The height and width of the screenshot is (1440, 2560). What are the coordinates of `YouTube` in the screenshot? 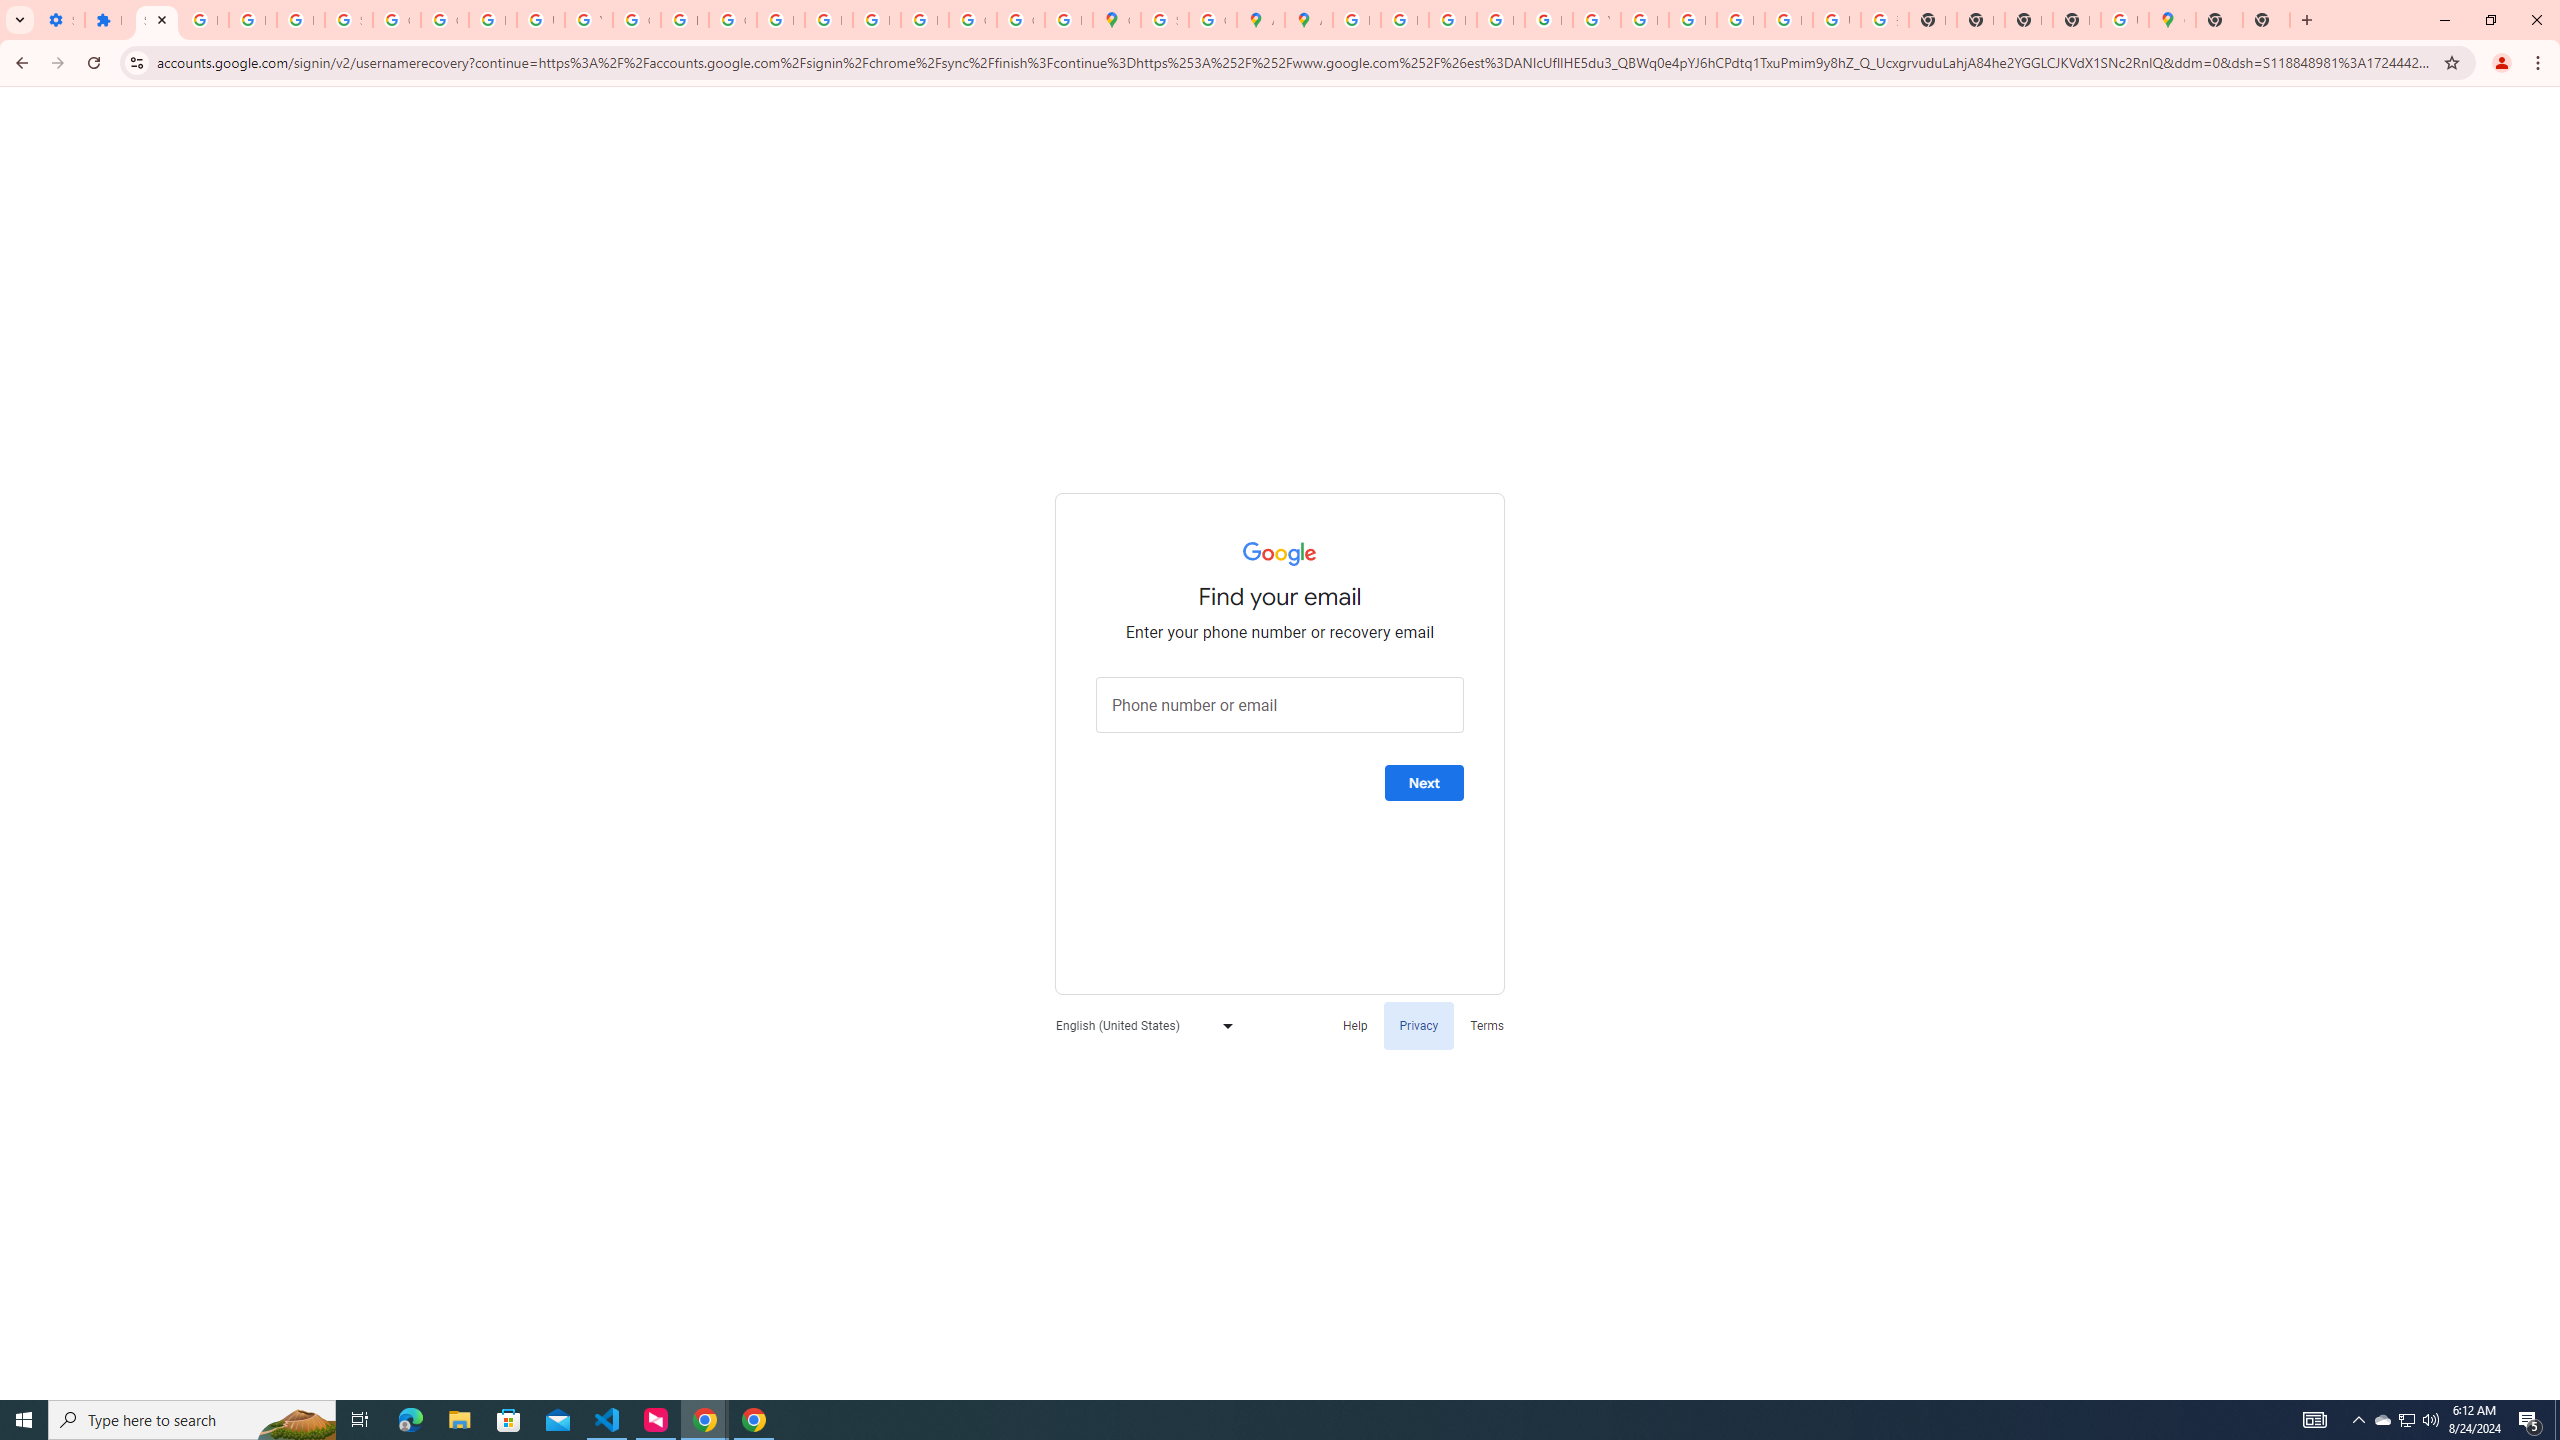 It's located at (1597, 20).